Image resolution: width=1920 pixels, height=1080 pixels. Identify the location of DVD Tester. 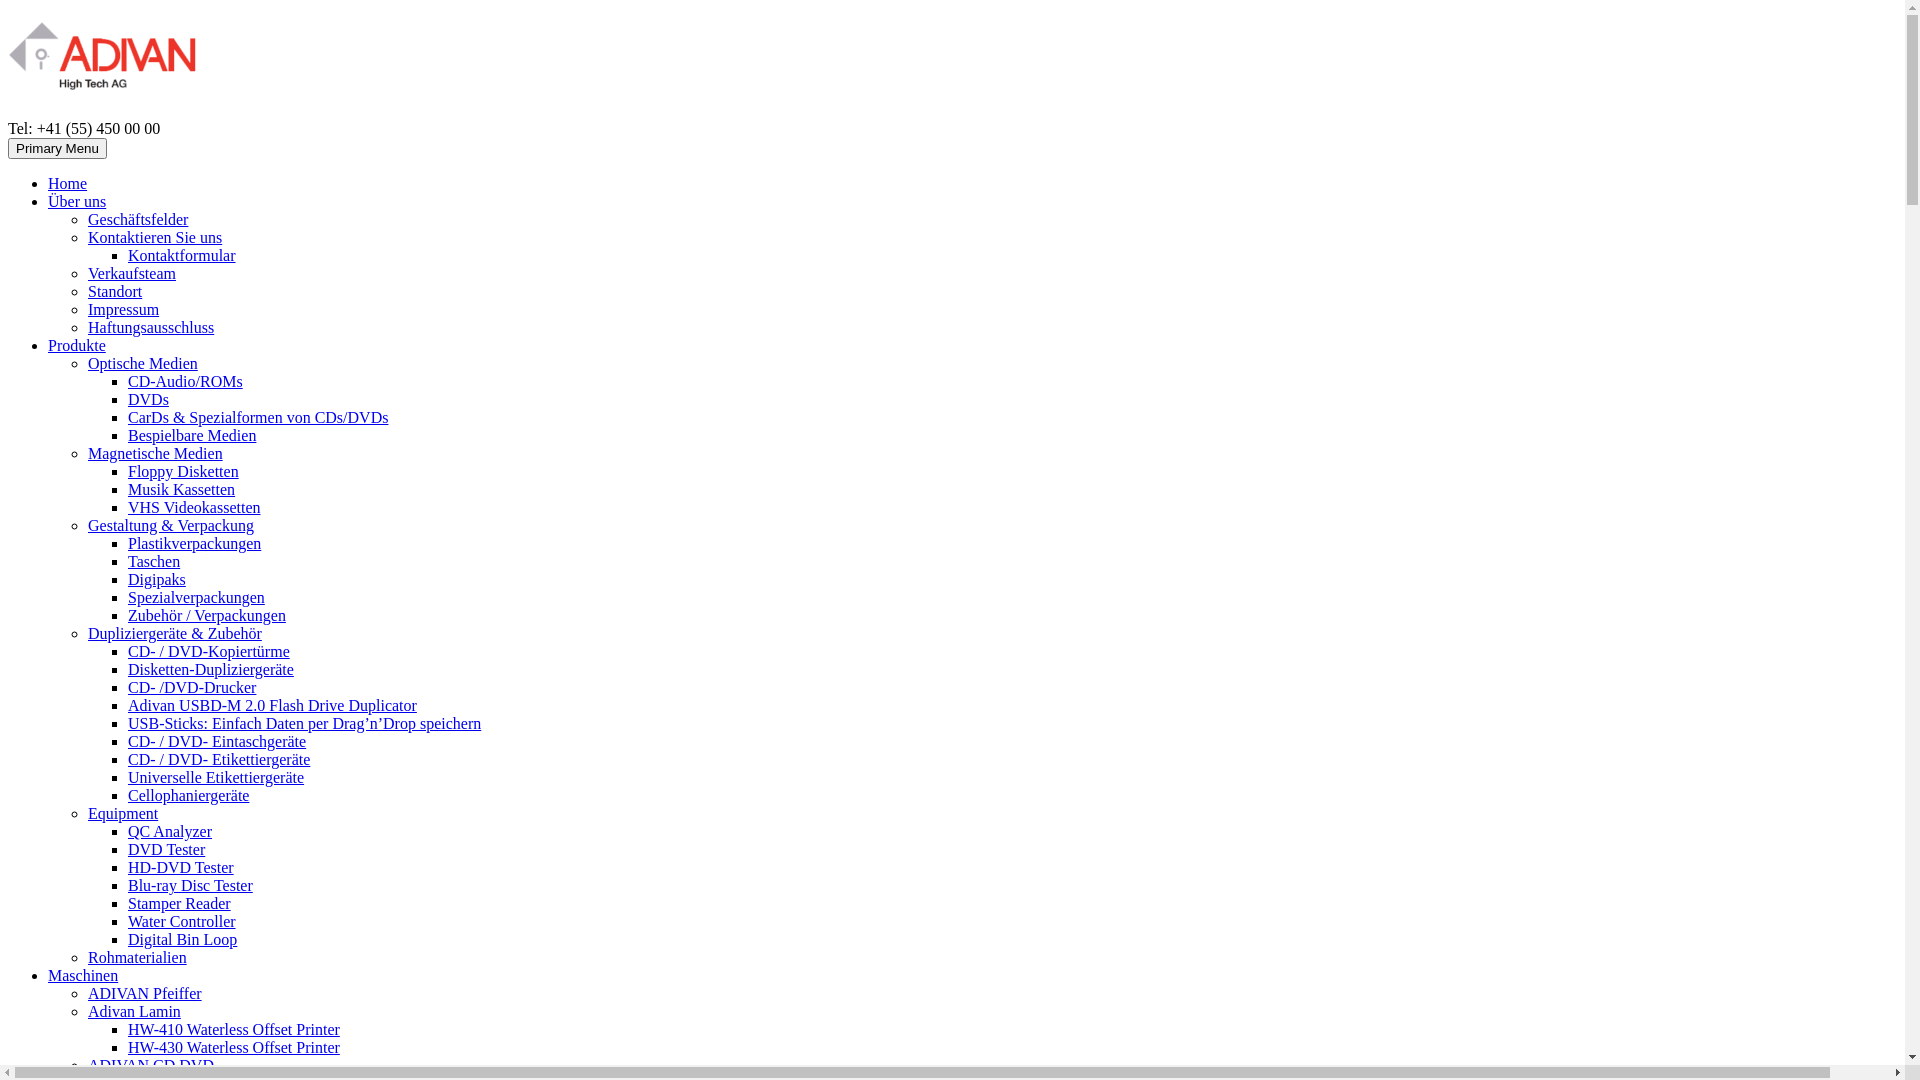
(166, 850).